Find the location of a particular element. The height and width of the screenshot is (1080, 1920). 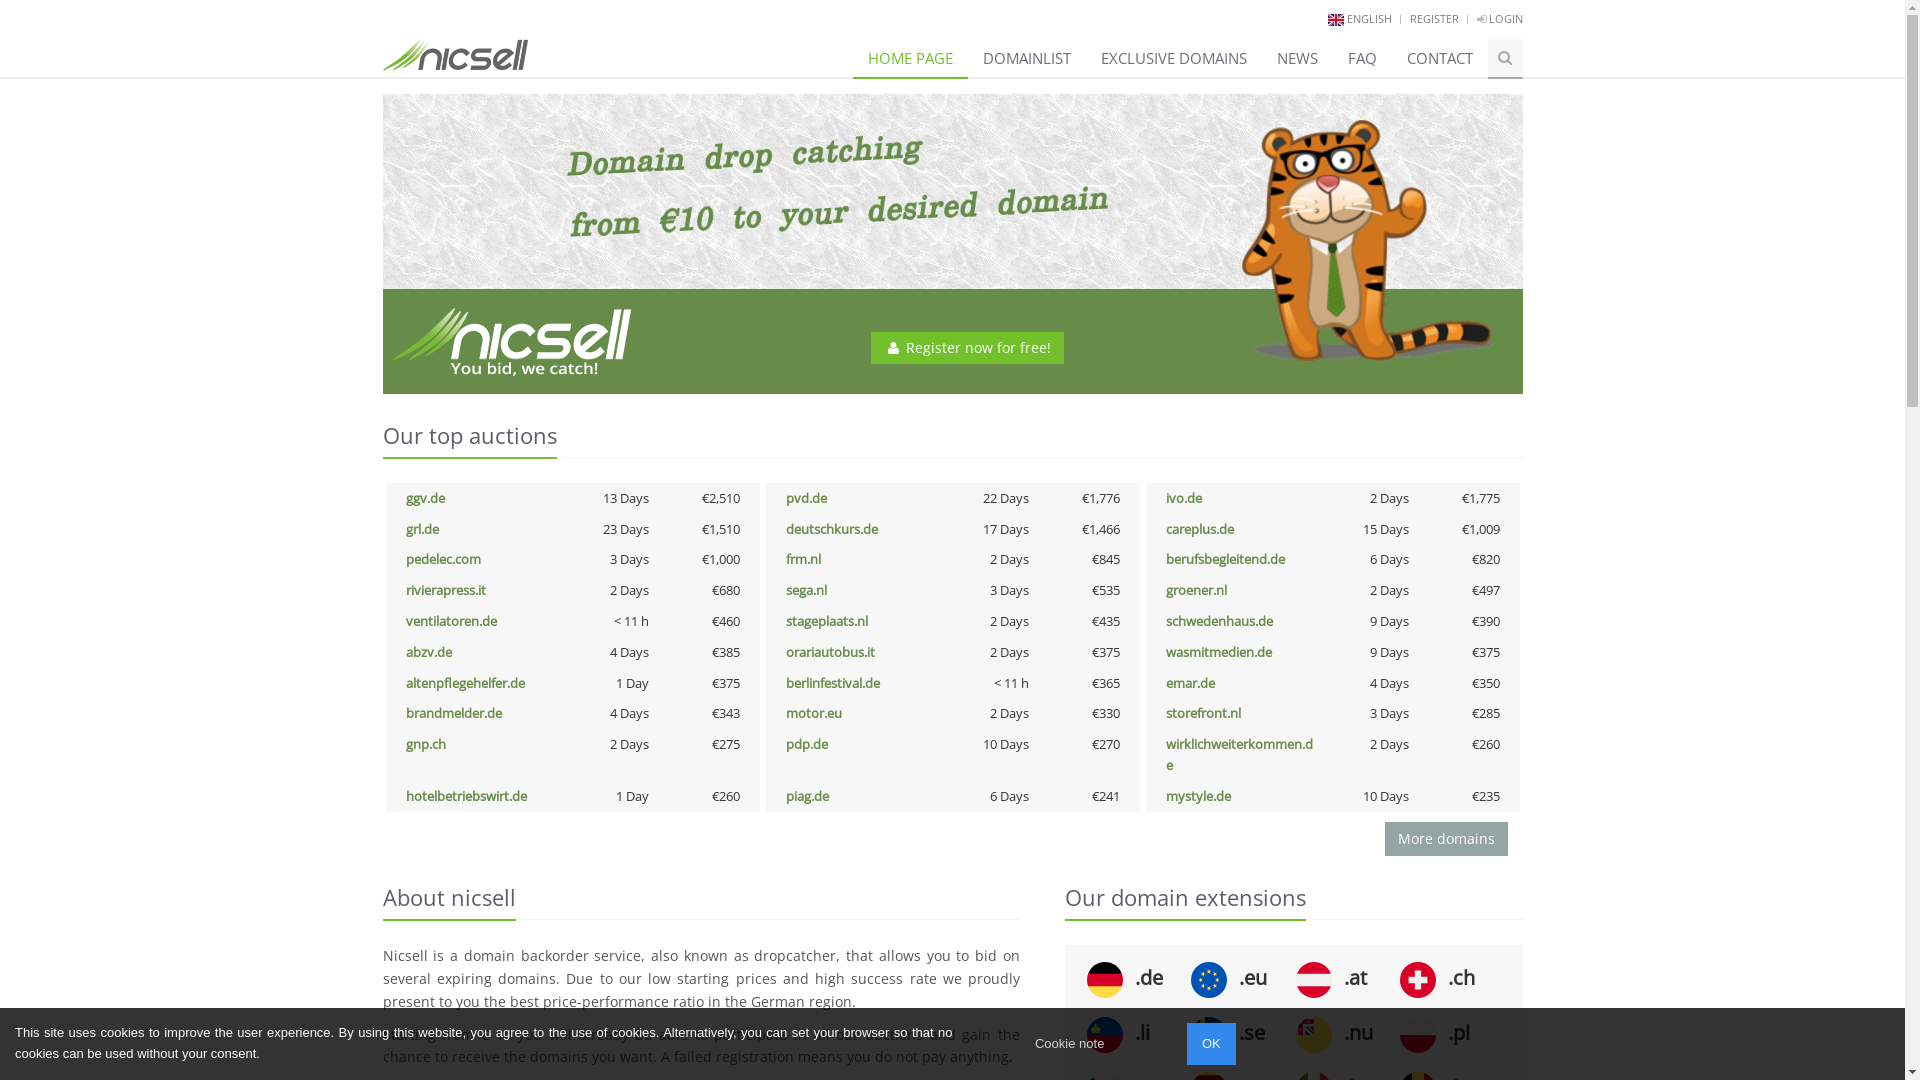

Cookie note is located at coordinates (1070, 1044).